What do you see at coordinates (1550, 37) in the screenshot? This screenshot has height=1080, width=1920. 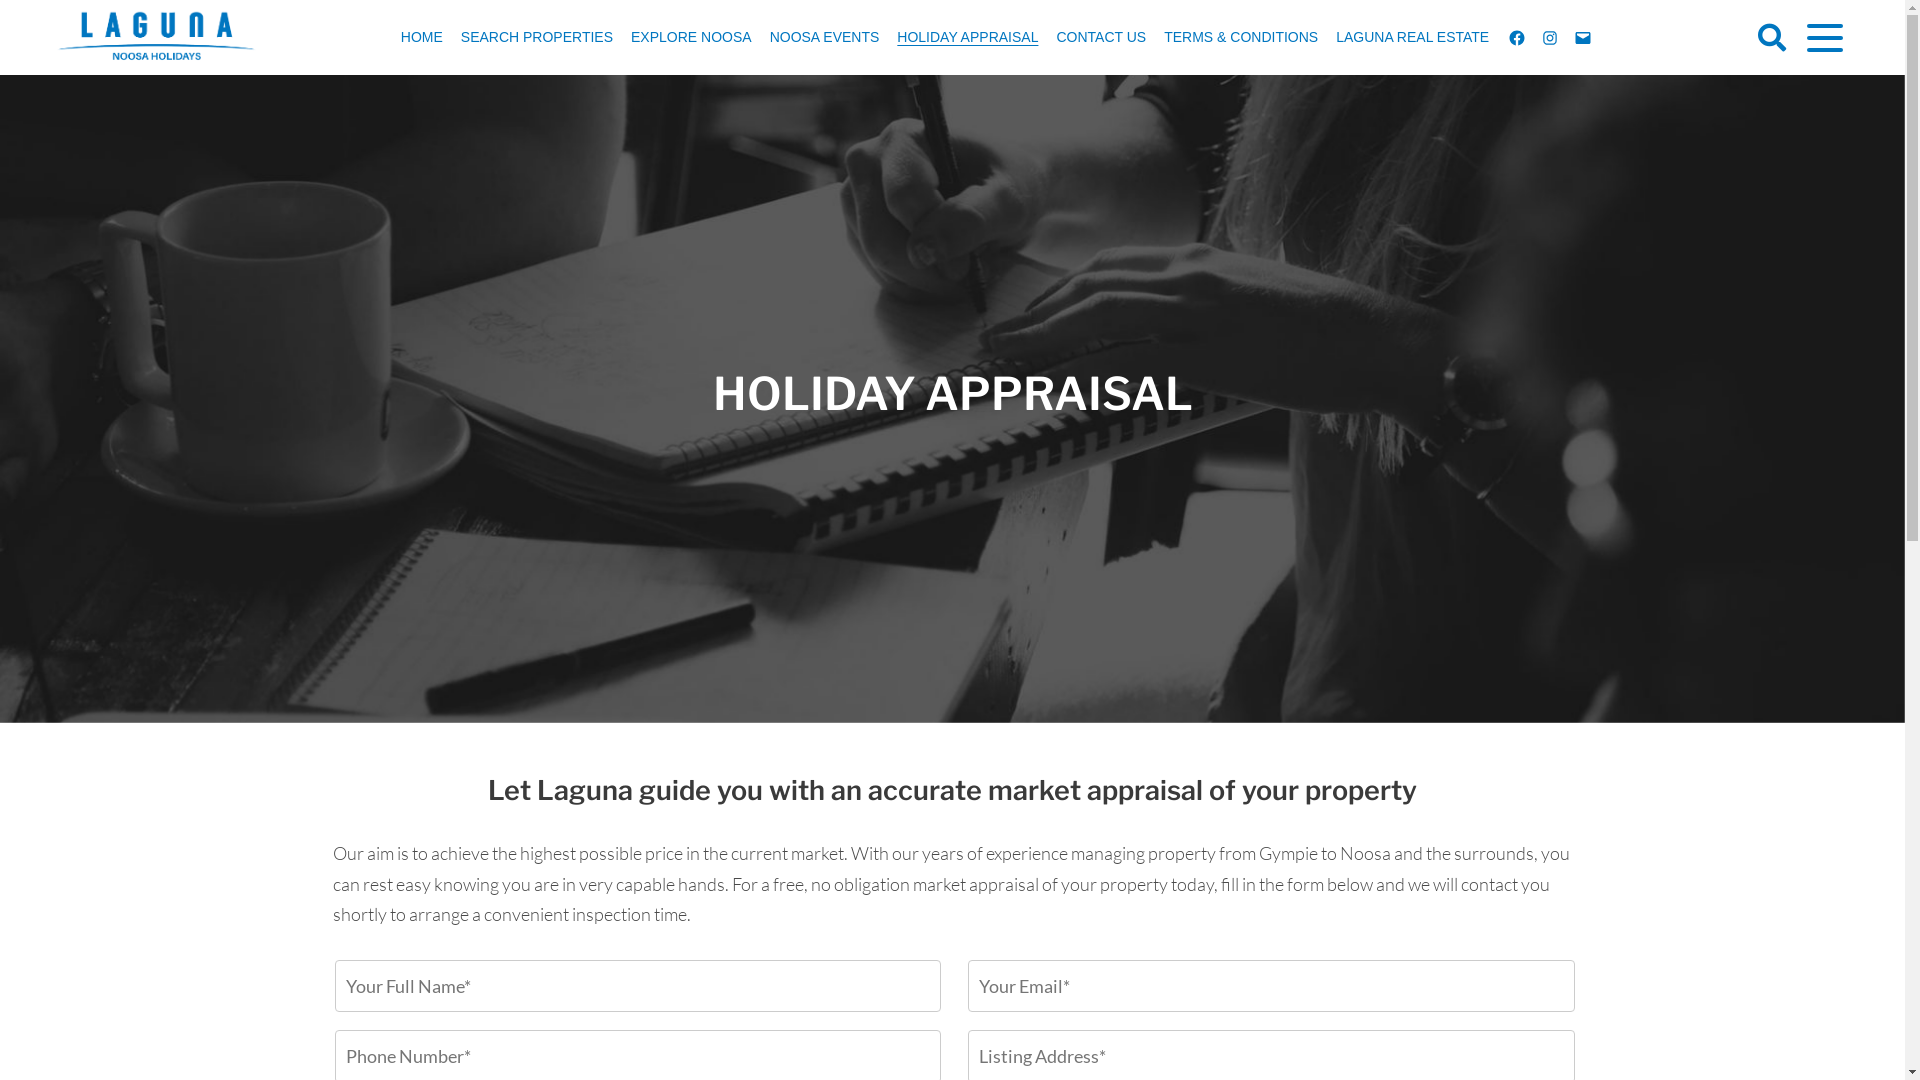 I see `INSTAGRAM` at bounding box center [1550, 37].